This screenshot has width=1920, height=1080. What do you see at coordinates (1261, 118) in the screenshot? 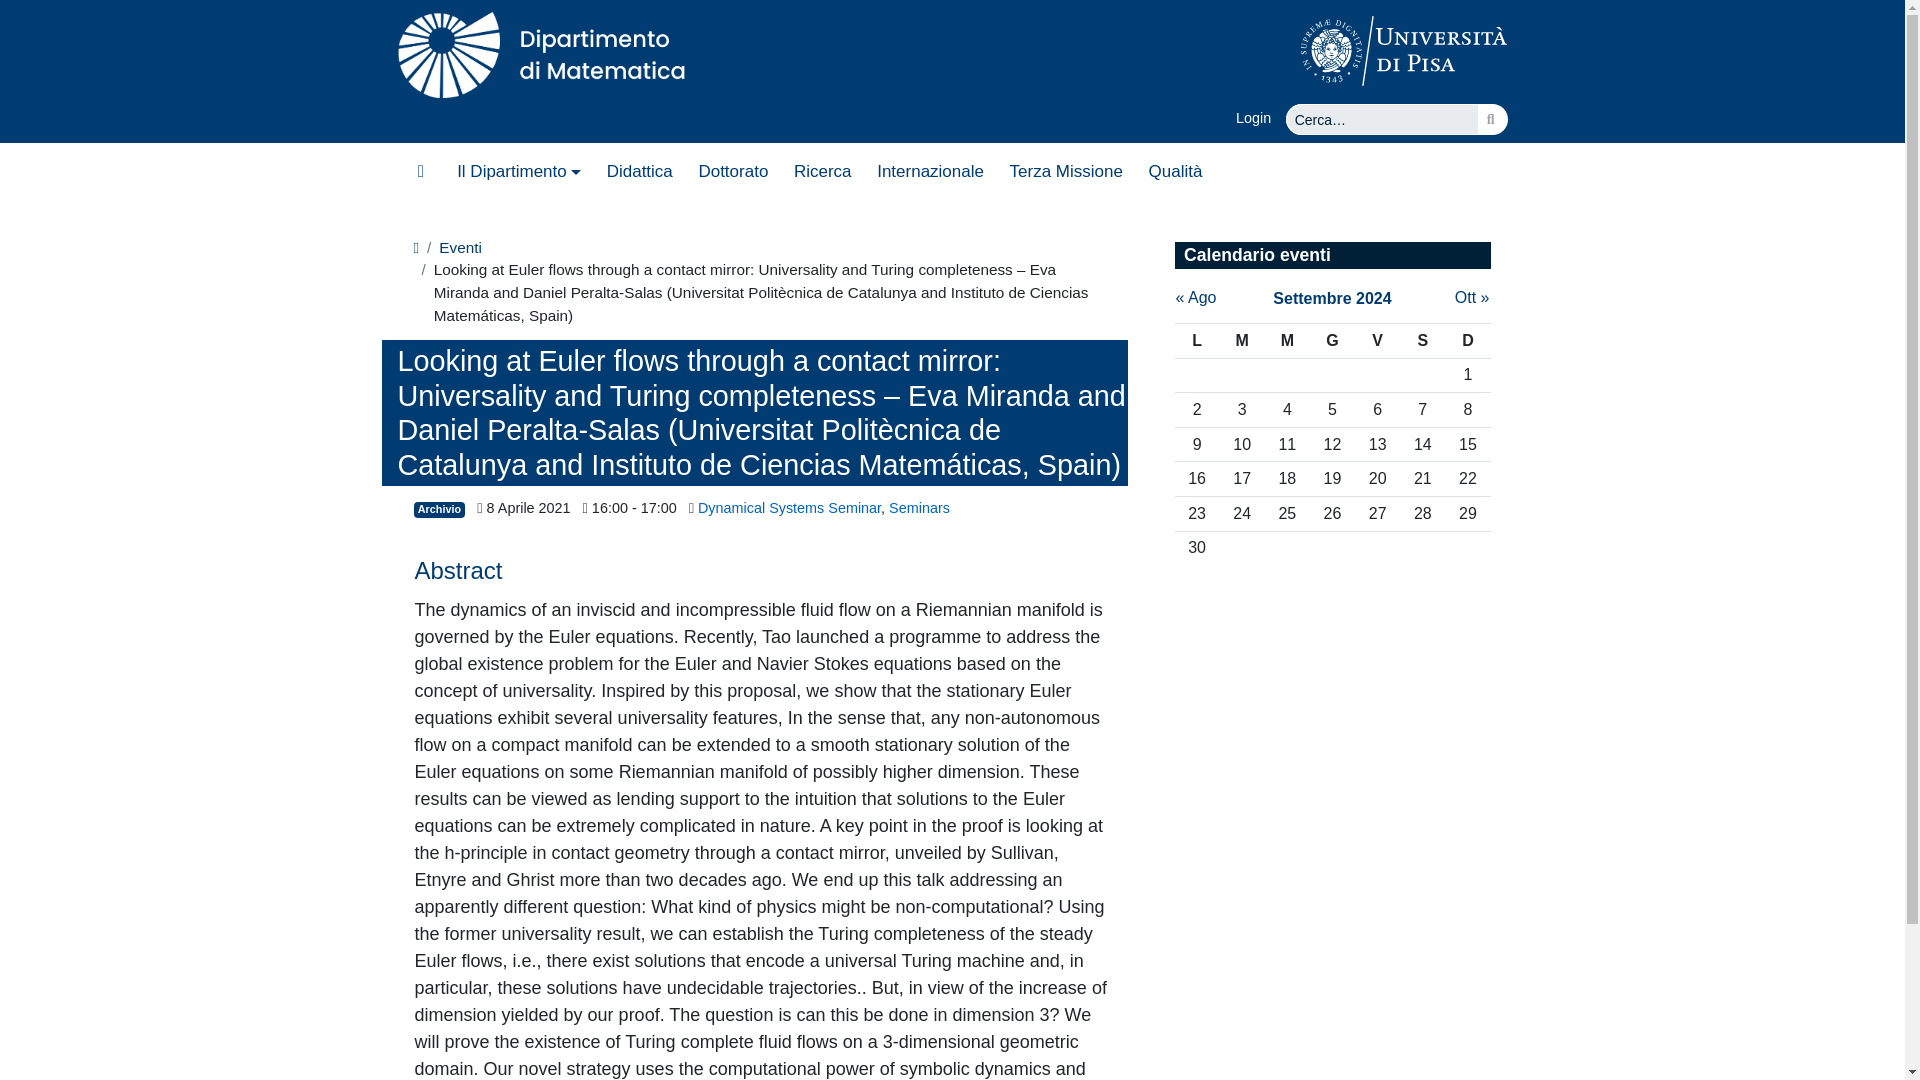
I see `Login` at bounding box center [1261, 118].